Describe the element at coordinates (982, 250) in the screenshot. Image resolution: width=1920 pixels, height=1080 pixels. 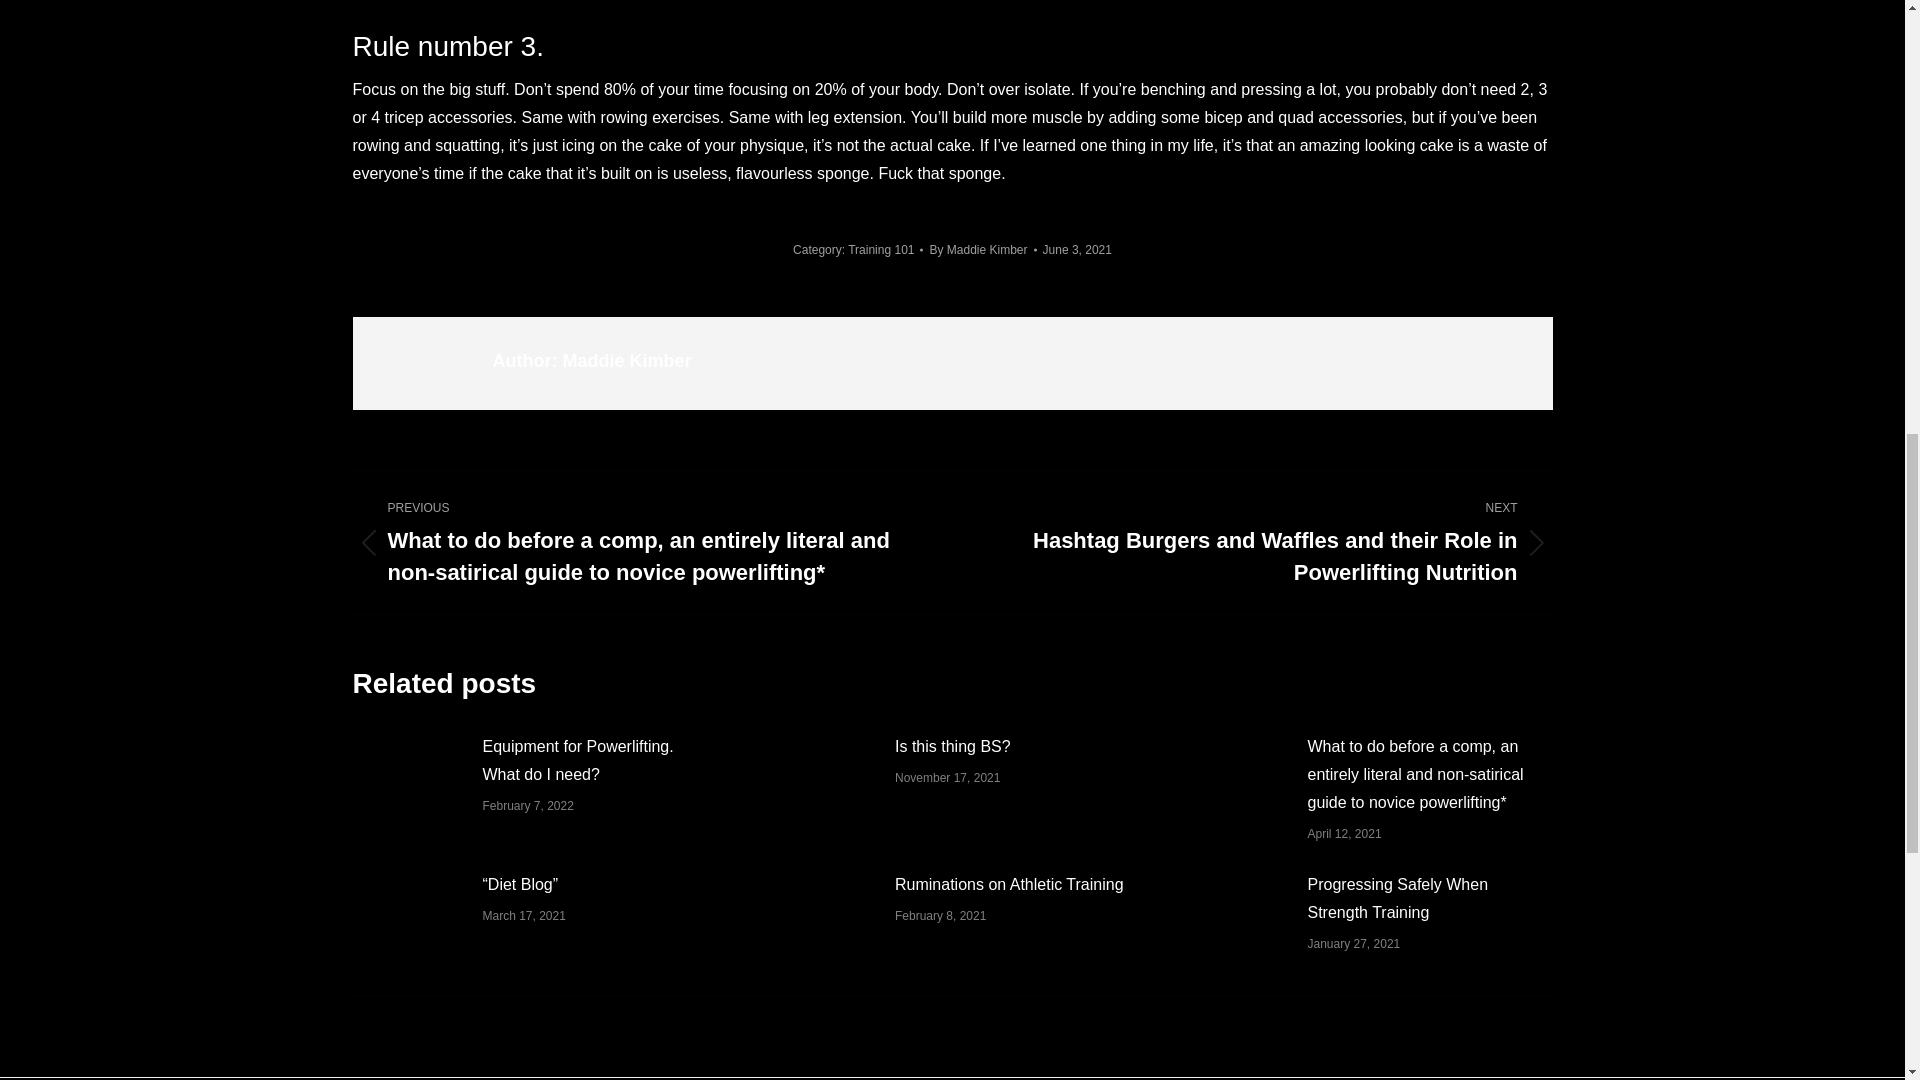
I see `View all posts by Maddie Kimber` at that location.